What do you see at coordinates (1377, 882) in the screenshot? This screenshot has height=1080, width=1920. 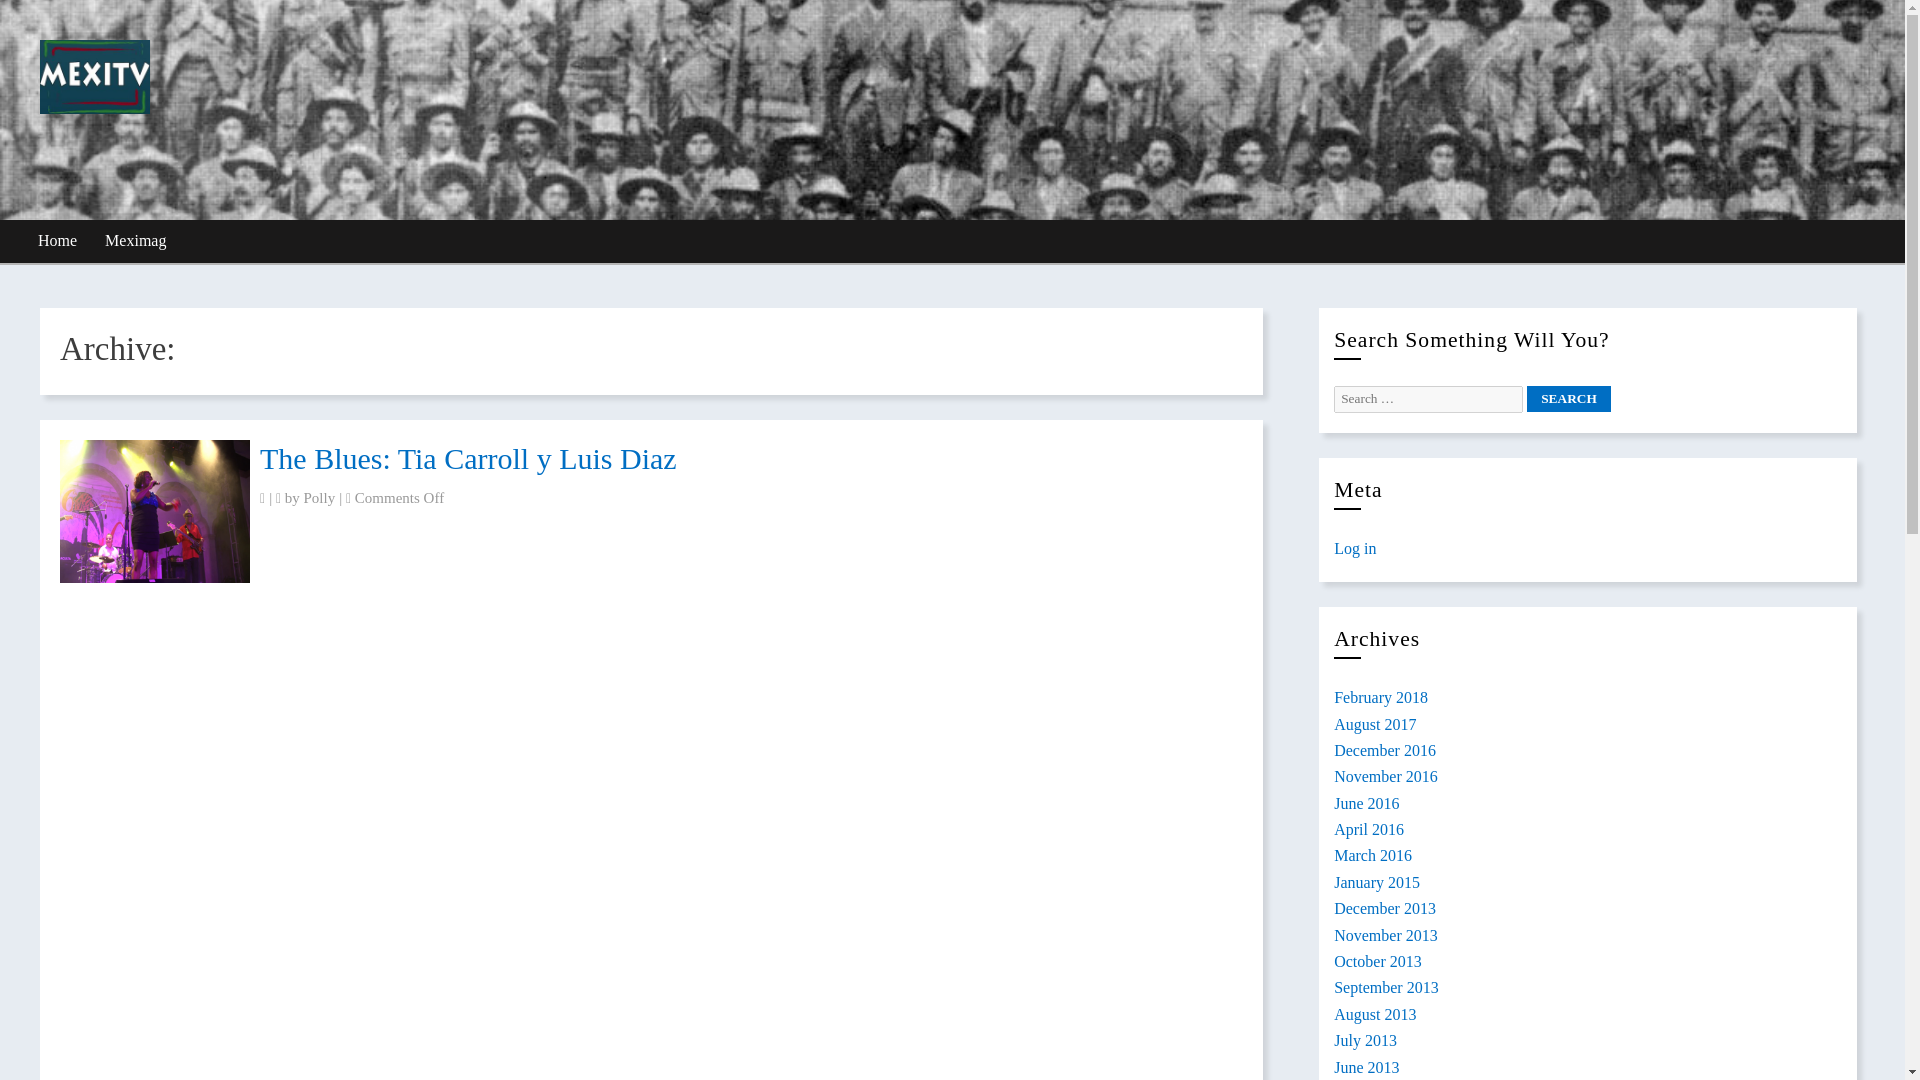 I see `January 2015` at bounding box center [1377, 882].